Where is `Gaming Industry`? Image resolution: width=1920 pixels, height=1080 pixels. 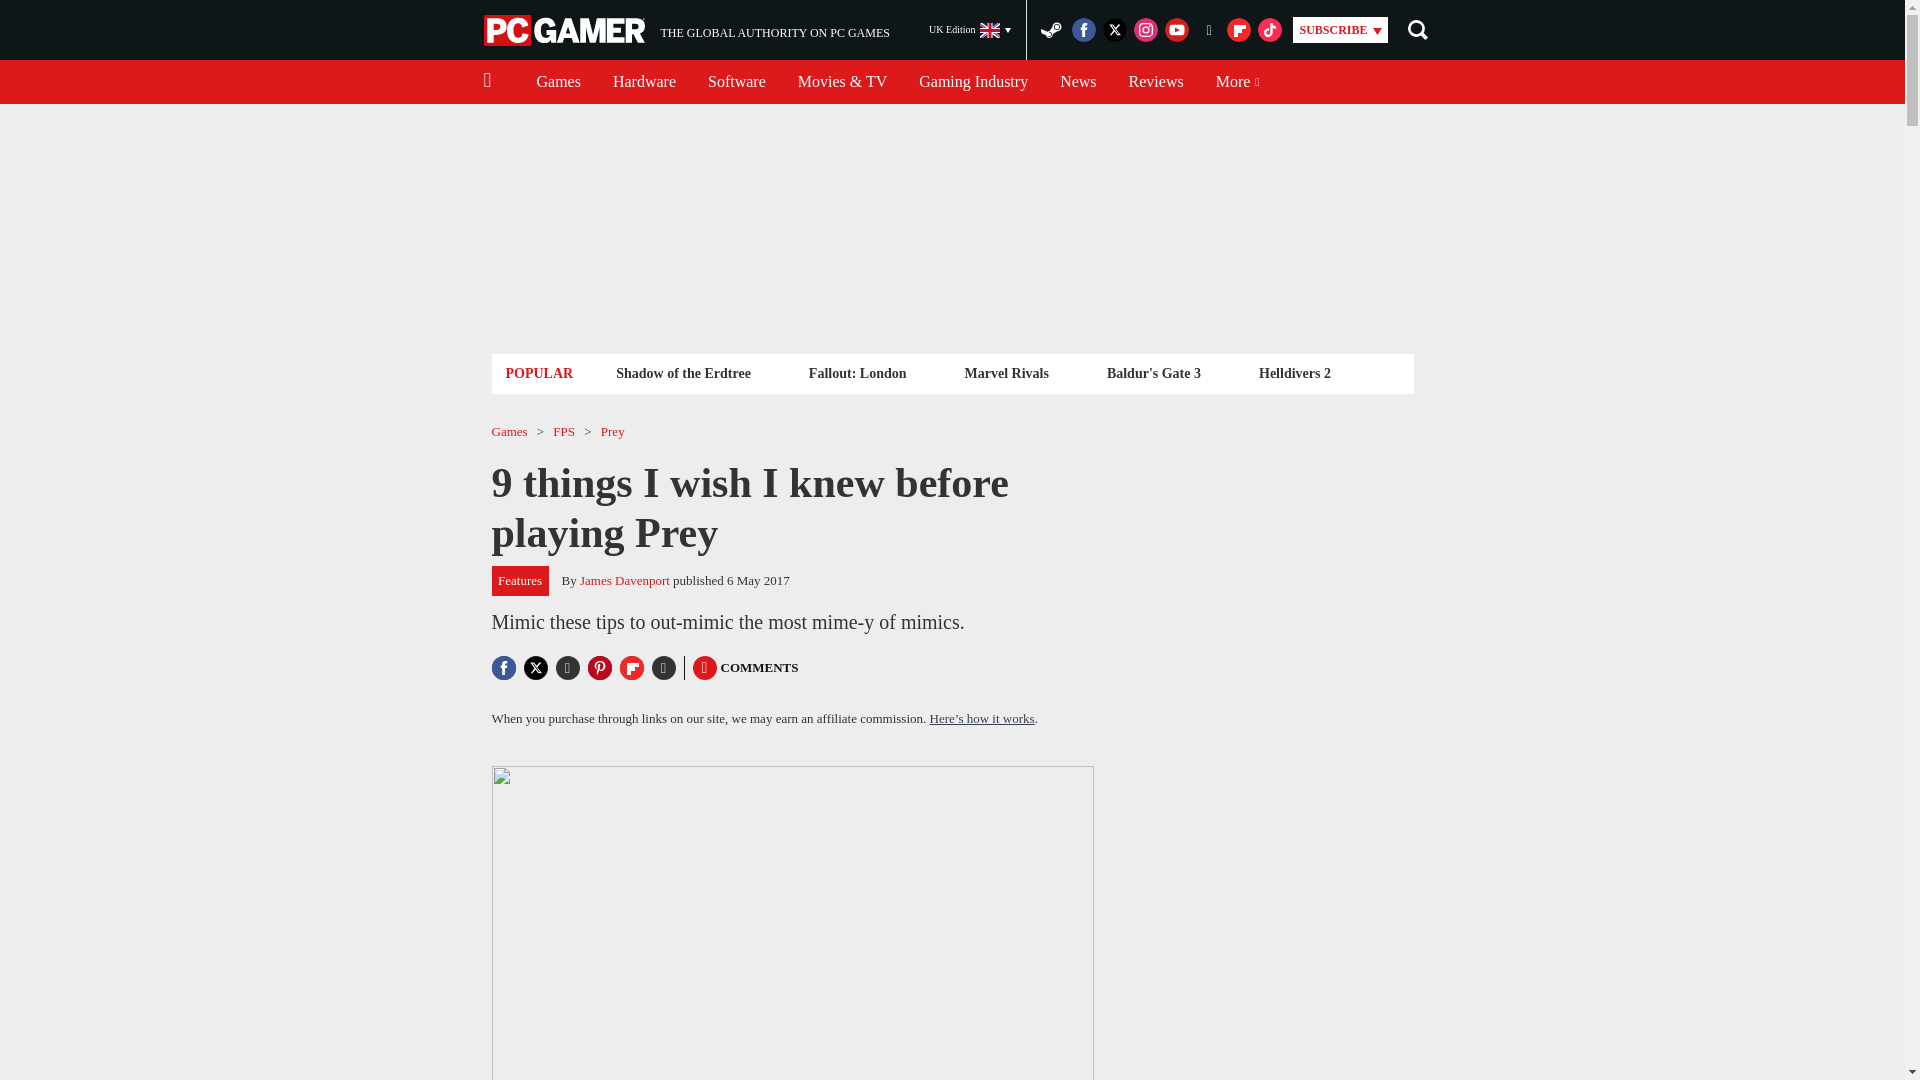 Gaming Industry is located at coordinates (973, 82).